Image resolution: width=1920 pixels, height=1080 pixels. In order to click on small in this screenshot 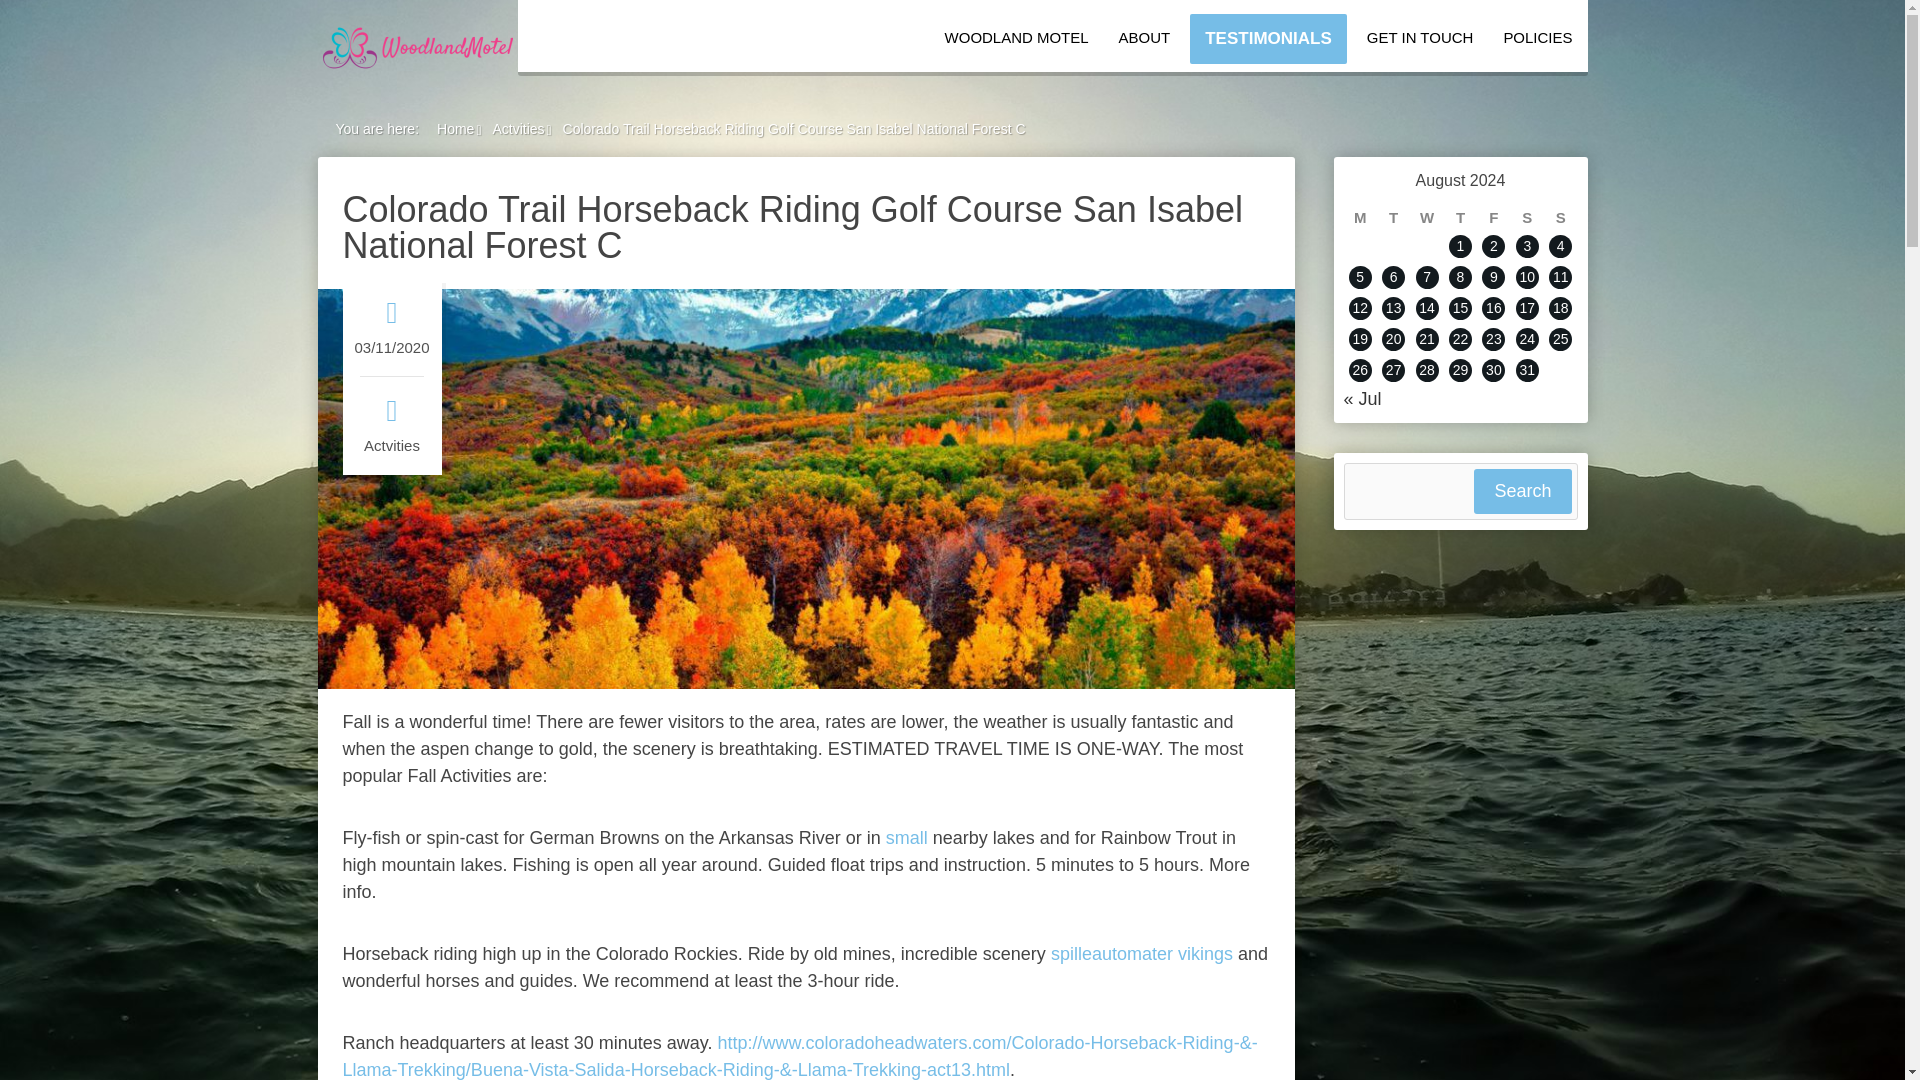, I will do `click(906, 838)`.